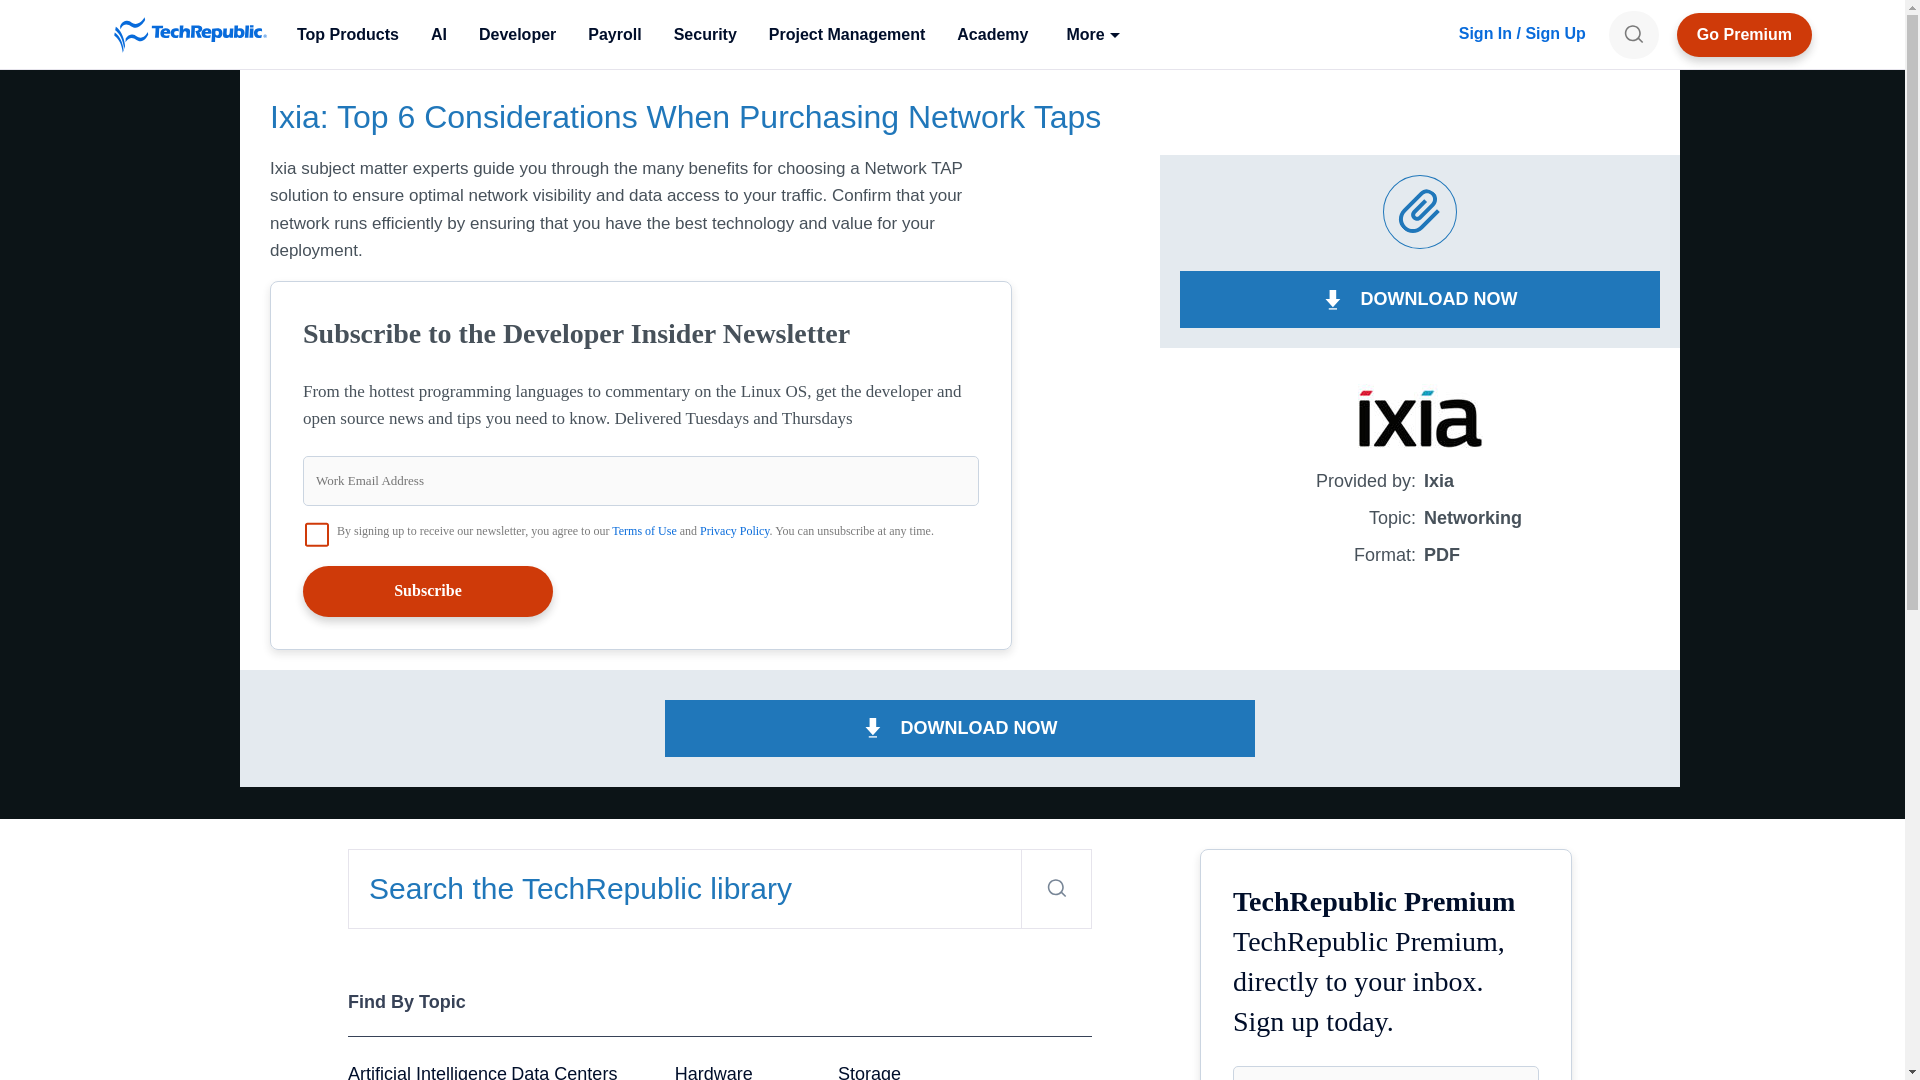  Describe the element at coordinates (517, 34) in the screenshot. I see `Developer` at that location.